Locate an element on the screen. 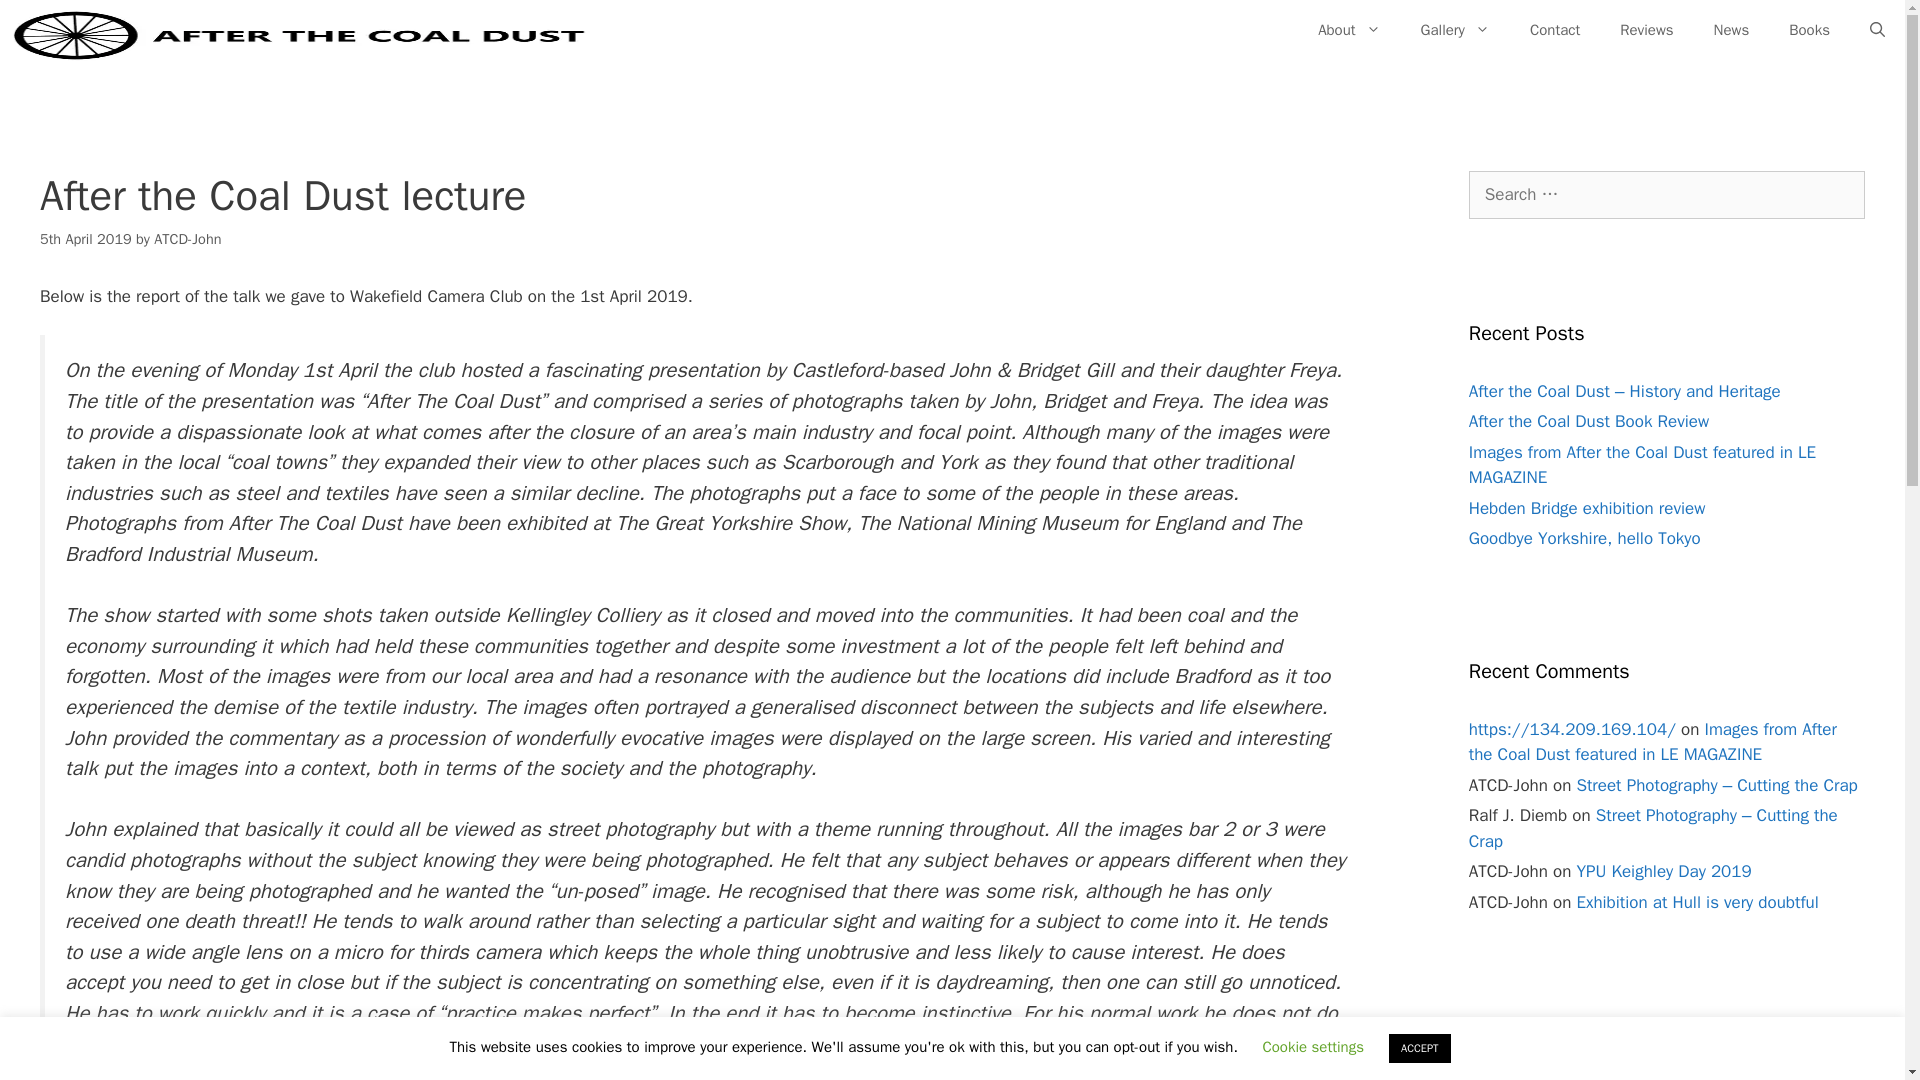  Reviews is located at coordinates (1646, 30).